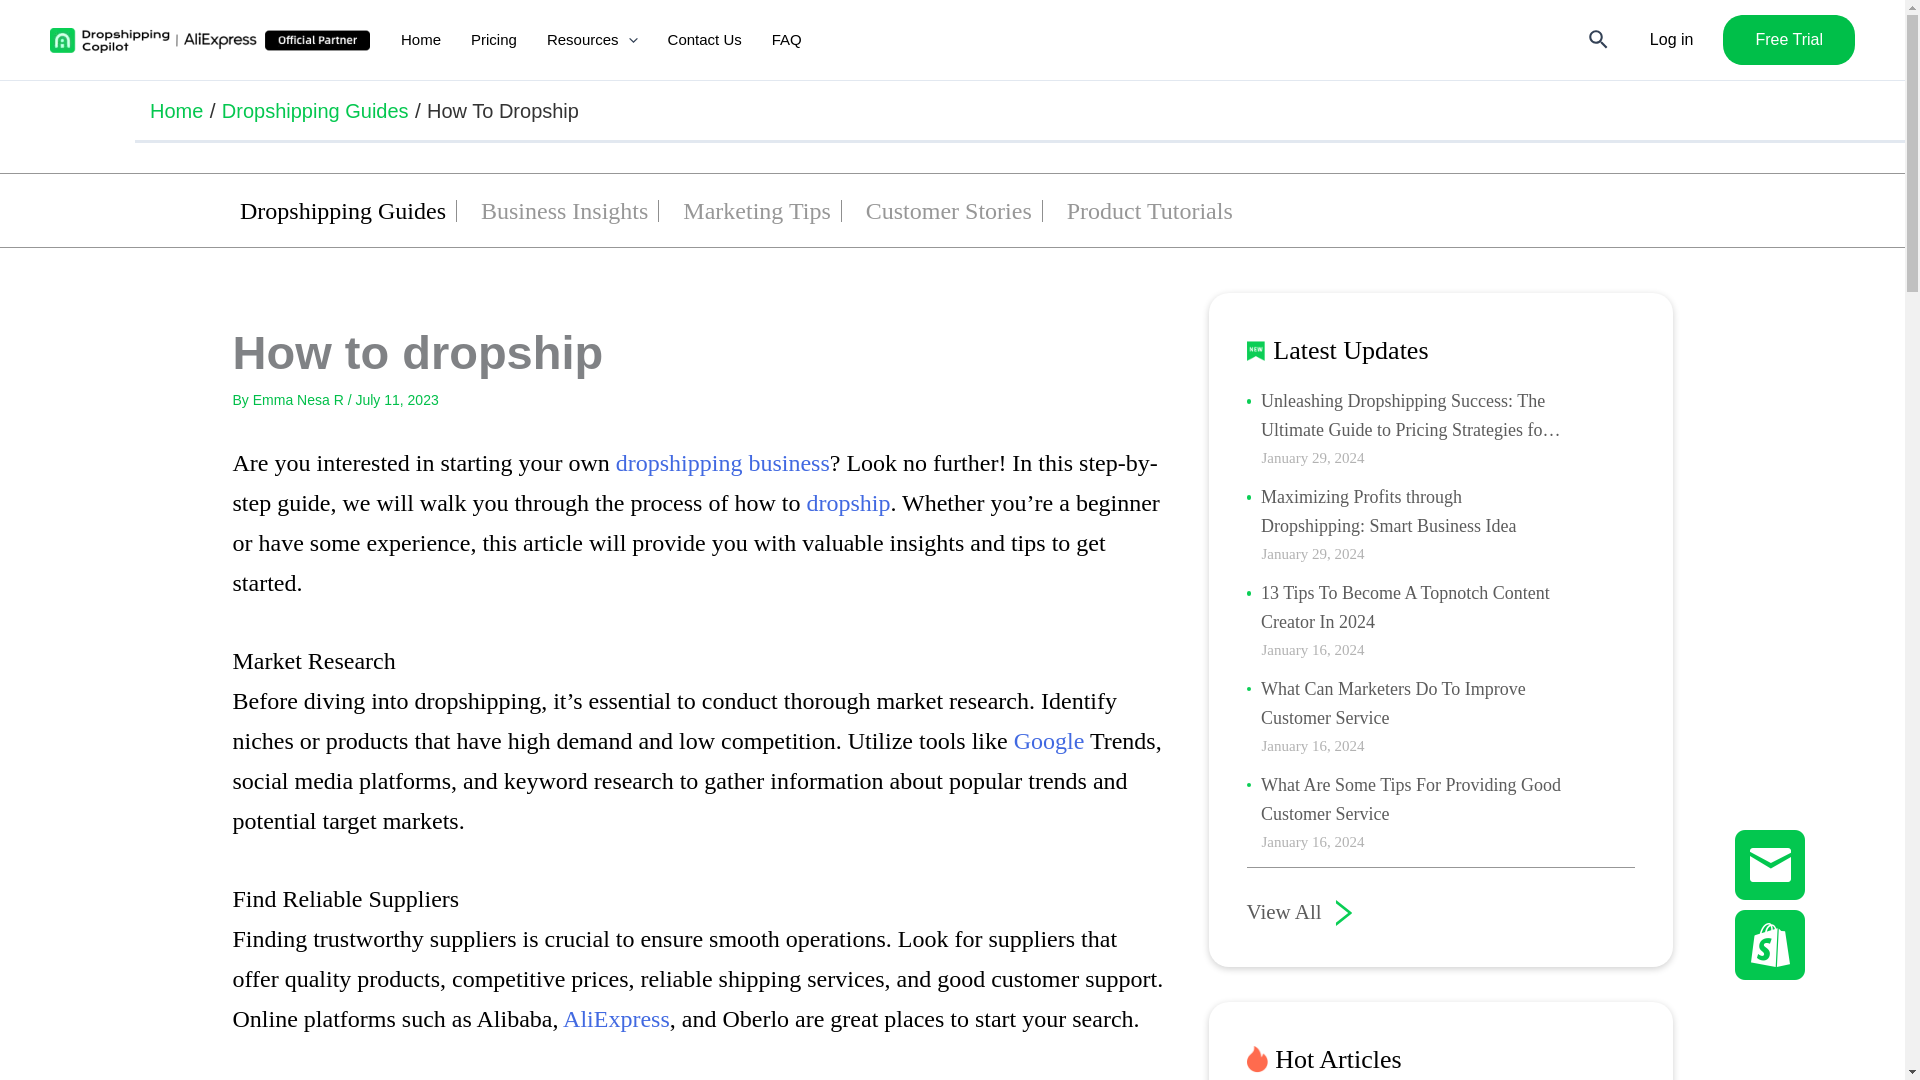  Describe the element at coordinates (1671, 39) in the screenshot. I see `Log in` at that location.